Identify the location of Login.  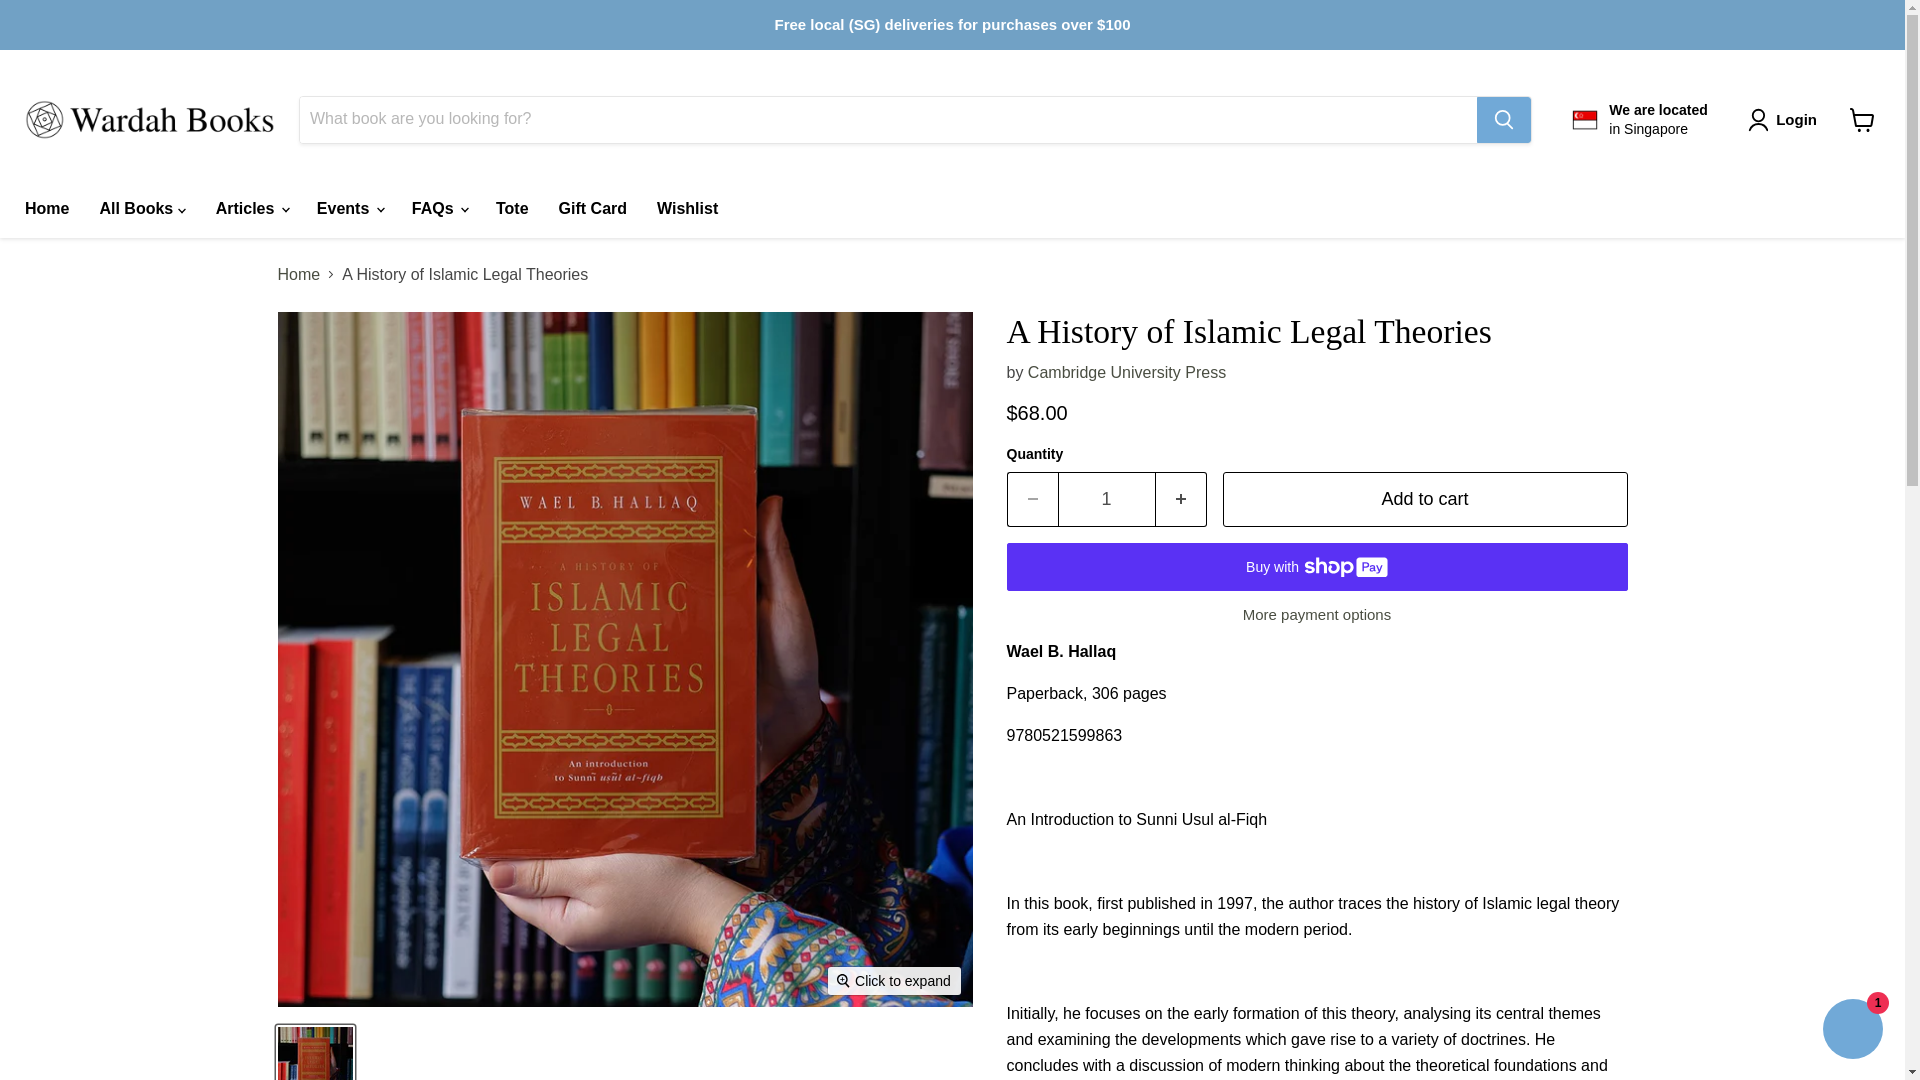
(1786, 120).